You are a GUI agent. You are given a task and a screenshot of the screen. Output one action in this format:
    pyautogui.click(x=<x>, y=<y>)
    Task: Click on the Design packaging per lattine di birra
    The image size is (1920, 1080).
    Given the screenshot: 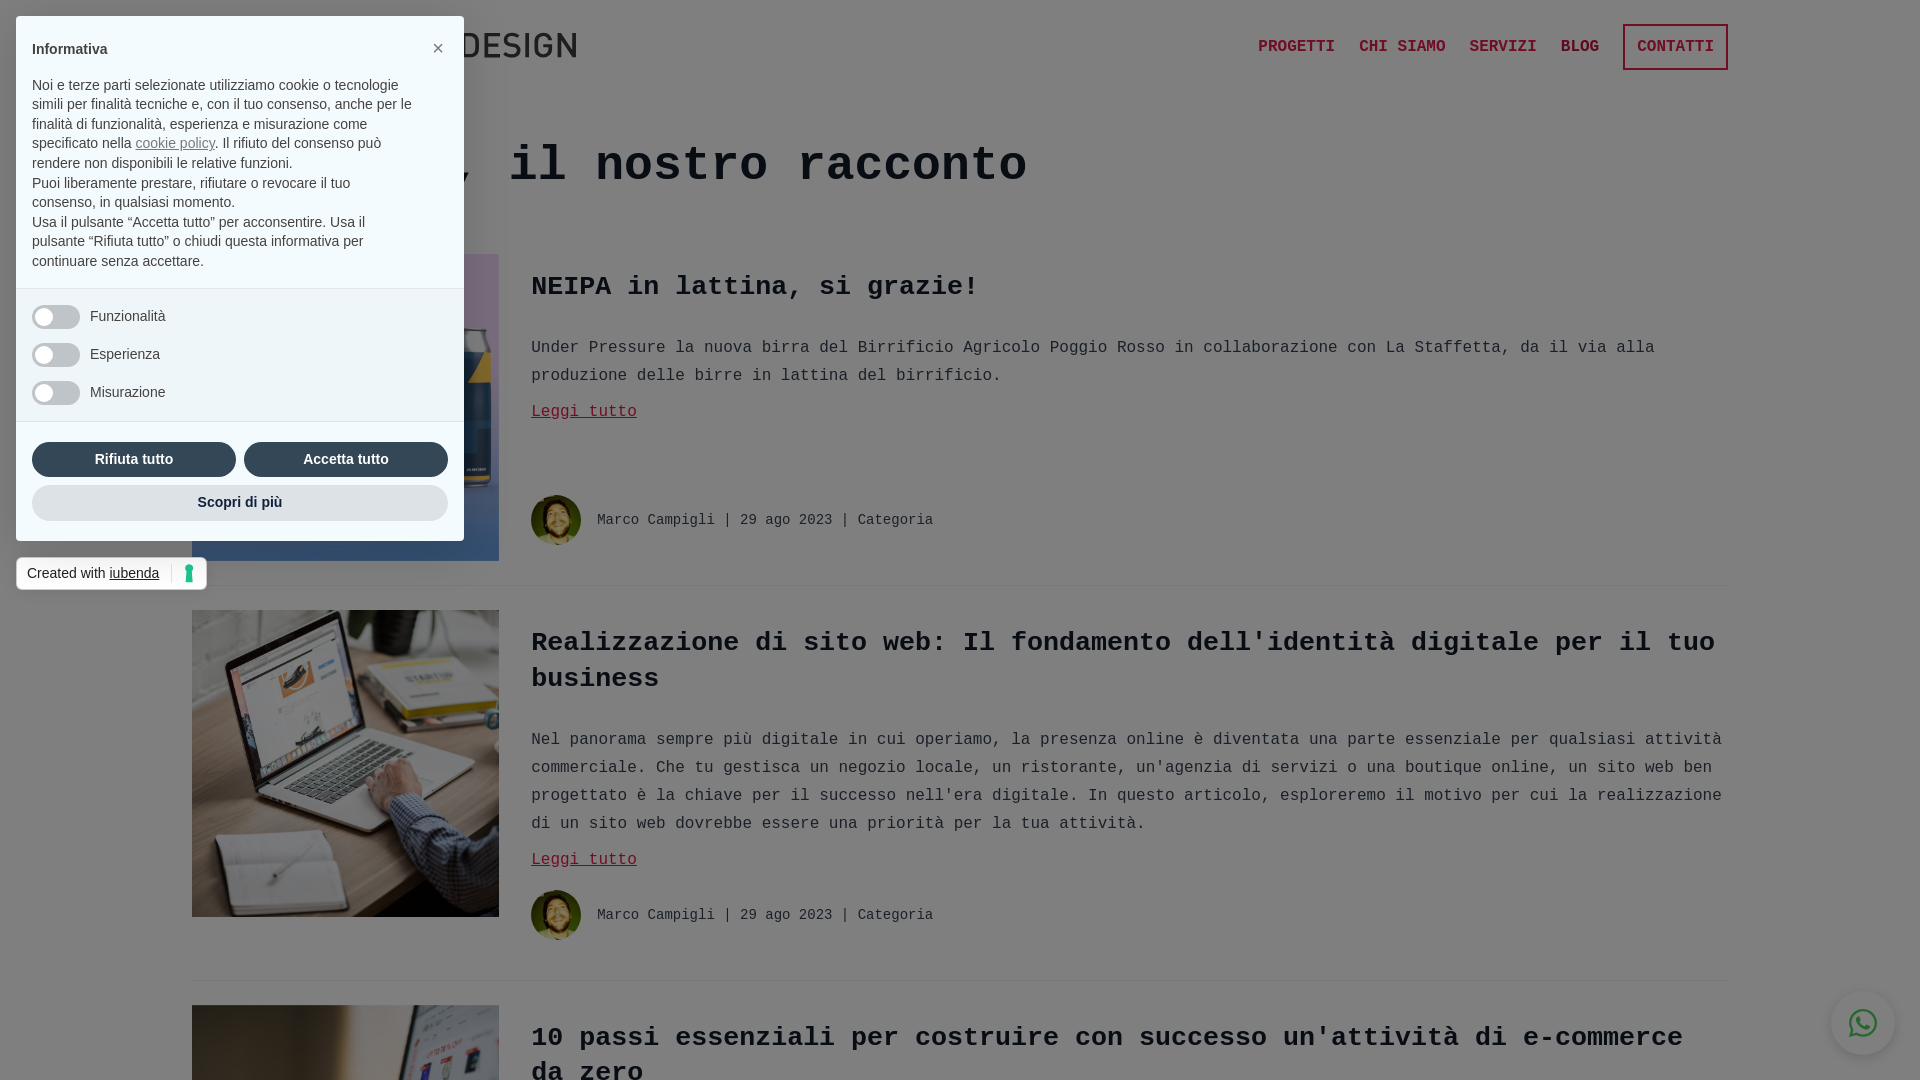 What is the action you would take?
    pyautogui.click(x=346, y=408)
    